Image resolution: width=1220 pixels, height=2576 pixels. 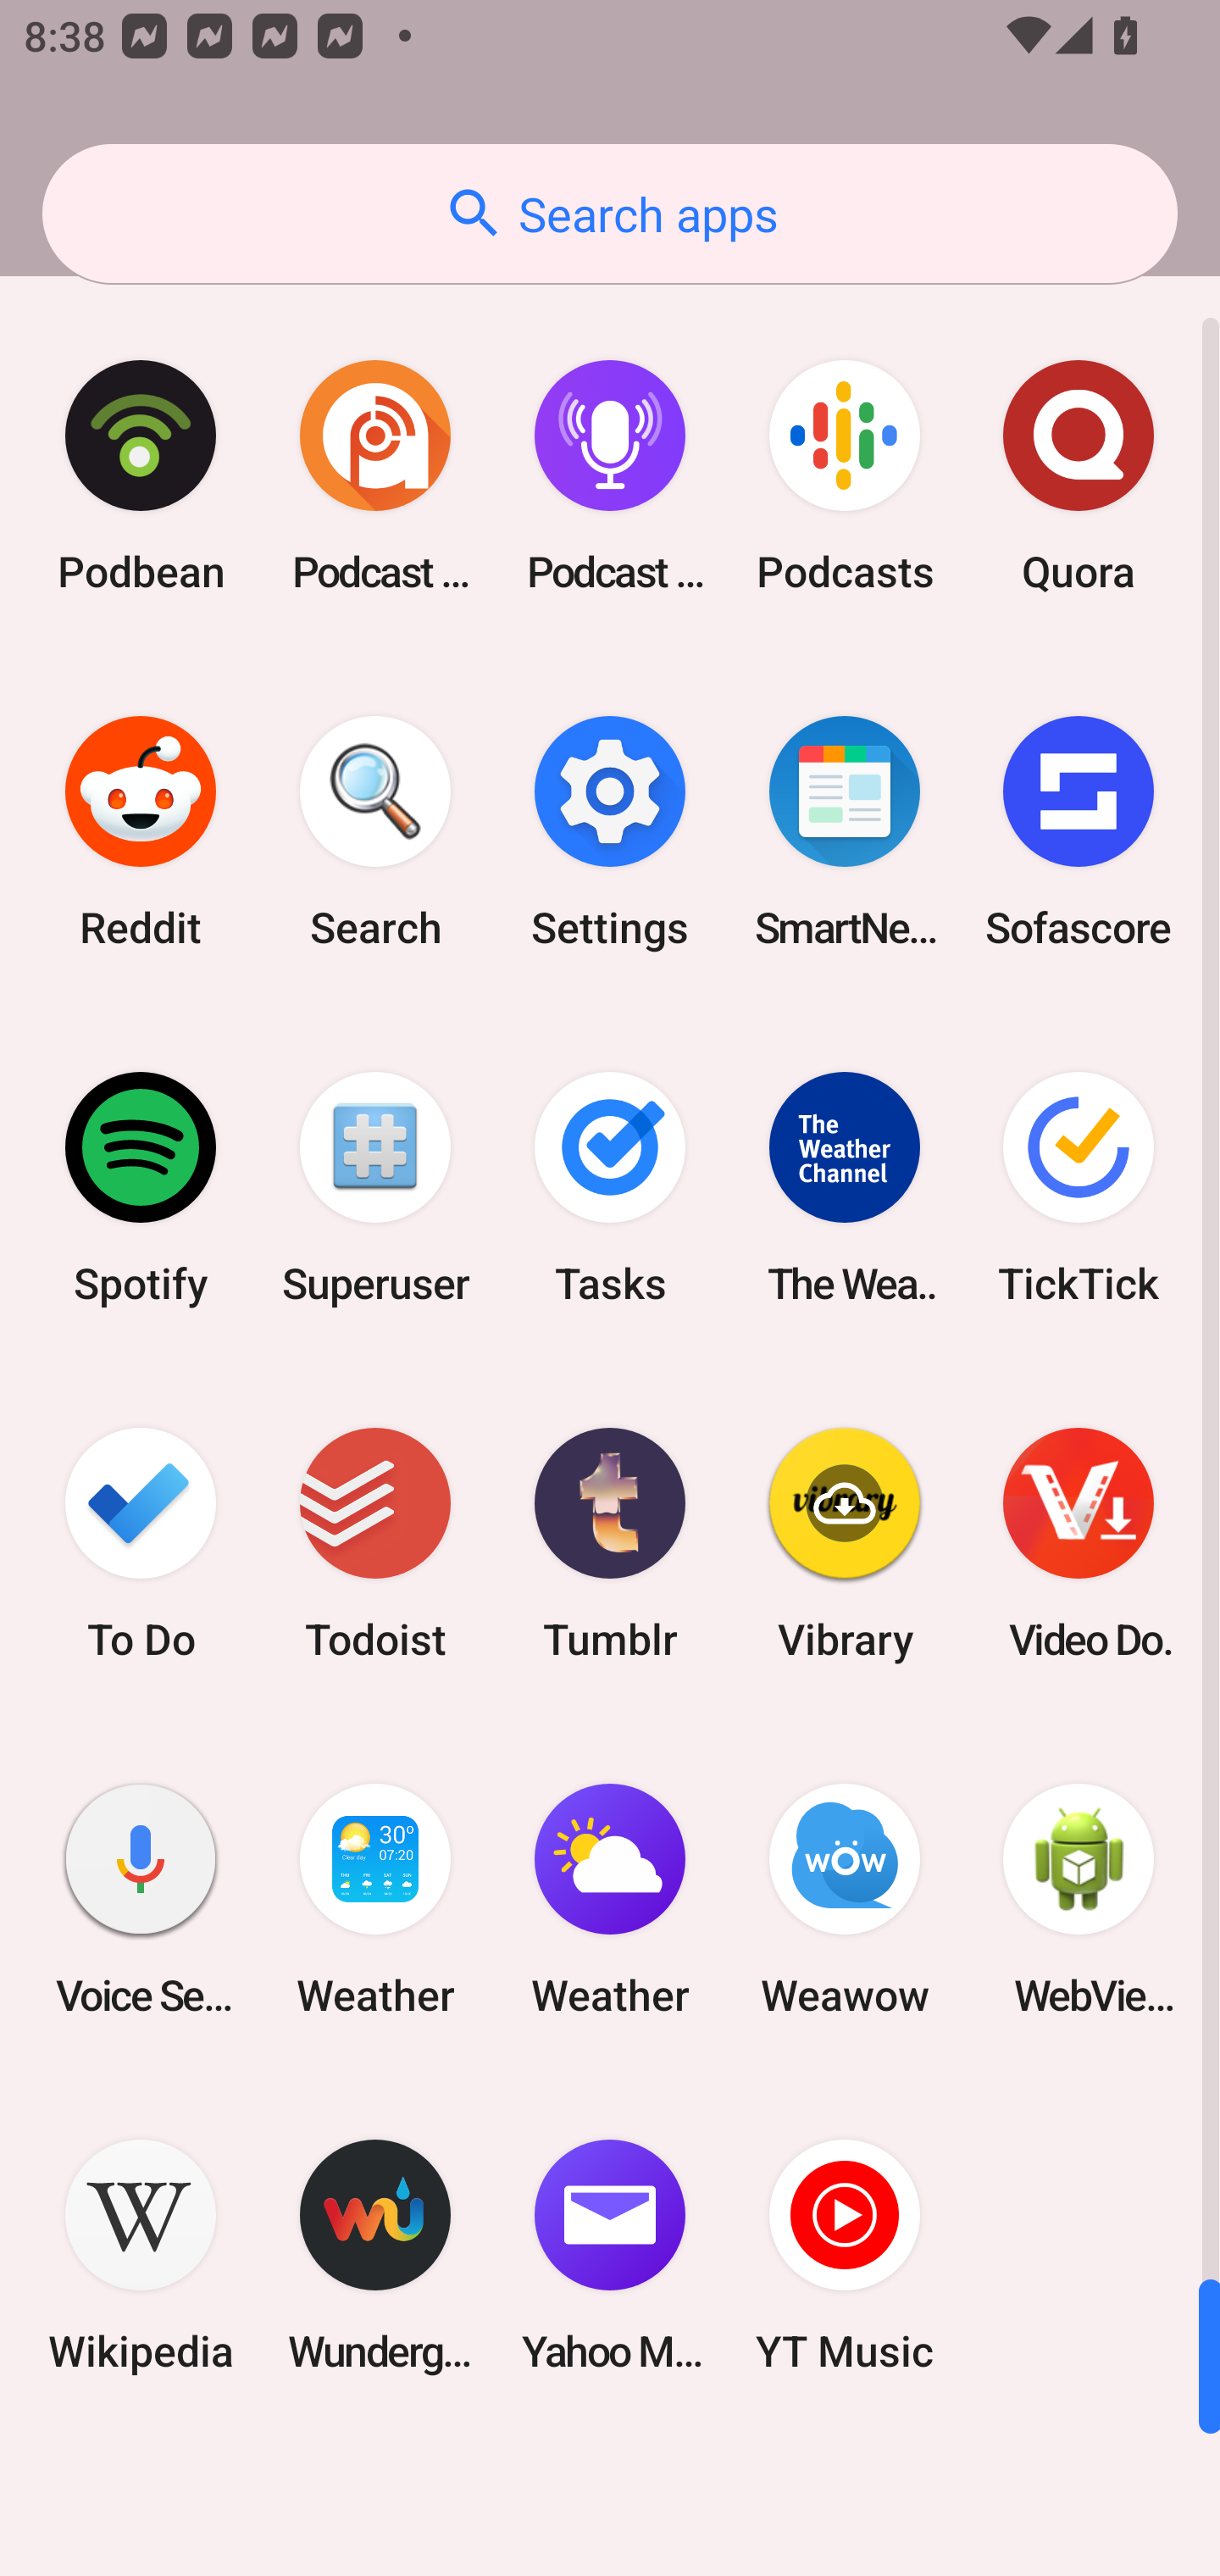 What do you see at coordinates (1079, 832) in the screenshot?
I see `Sofascore` at bounding box center [1079, 832].